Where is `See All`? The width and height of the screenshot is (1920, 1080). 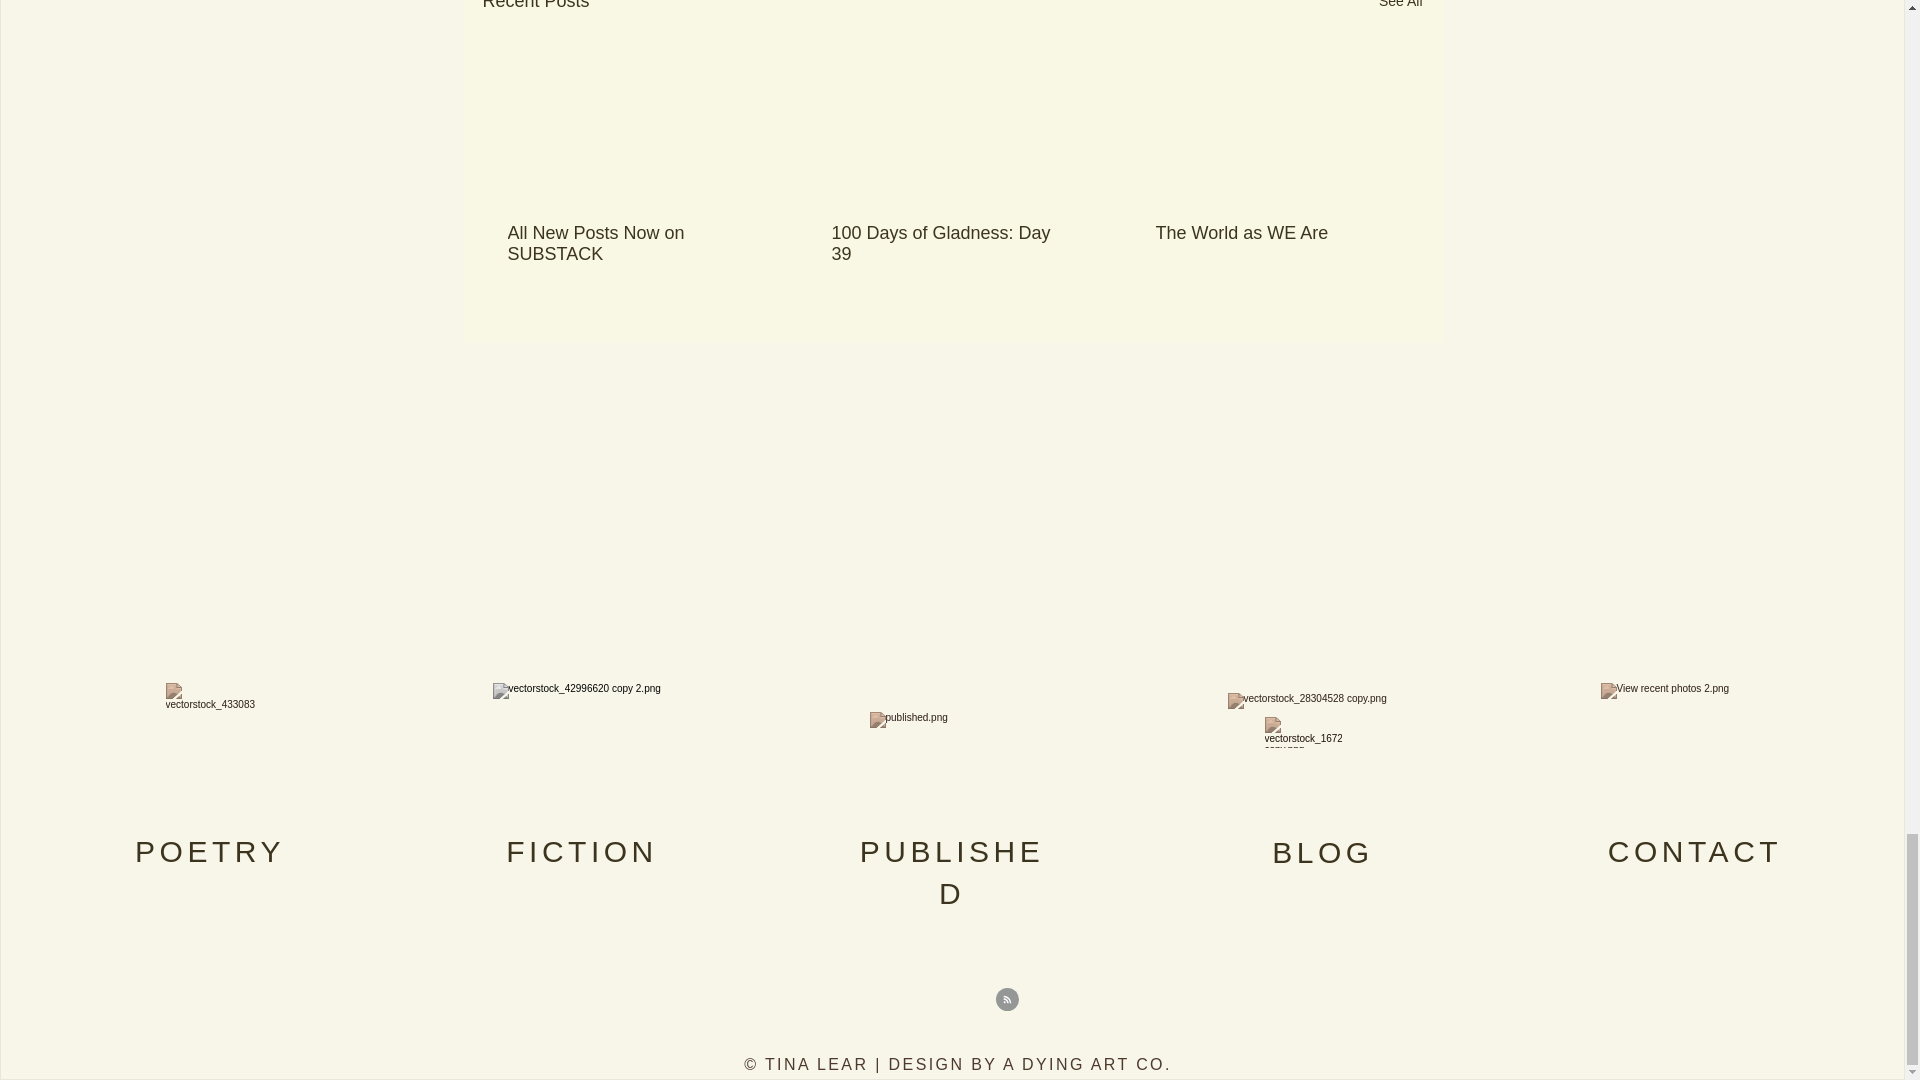
See All is located at coordinates (1400, 8).